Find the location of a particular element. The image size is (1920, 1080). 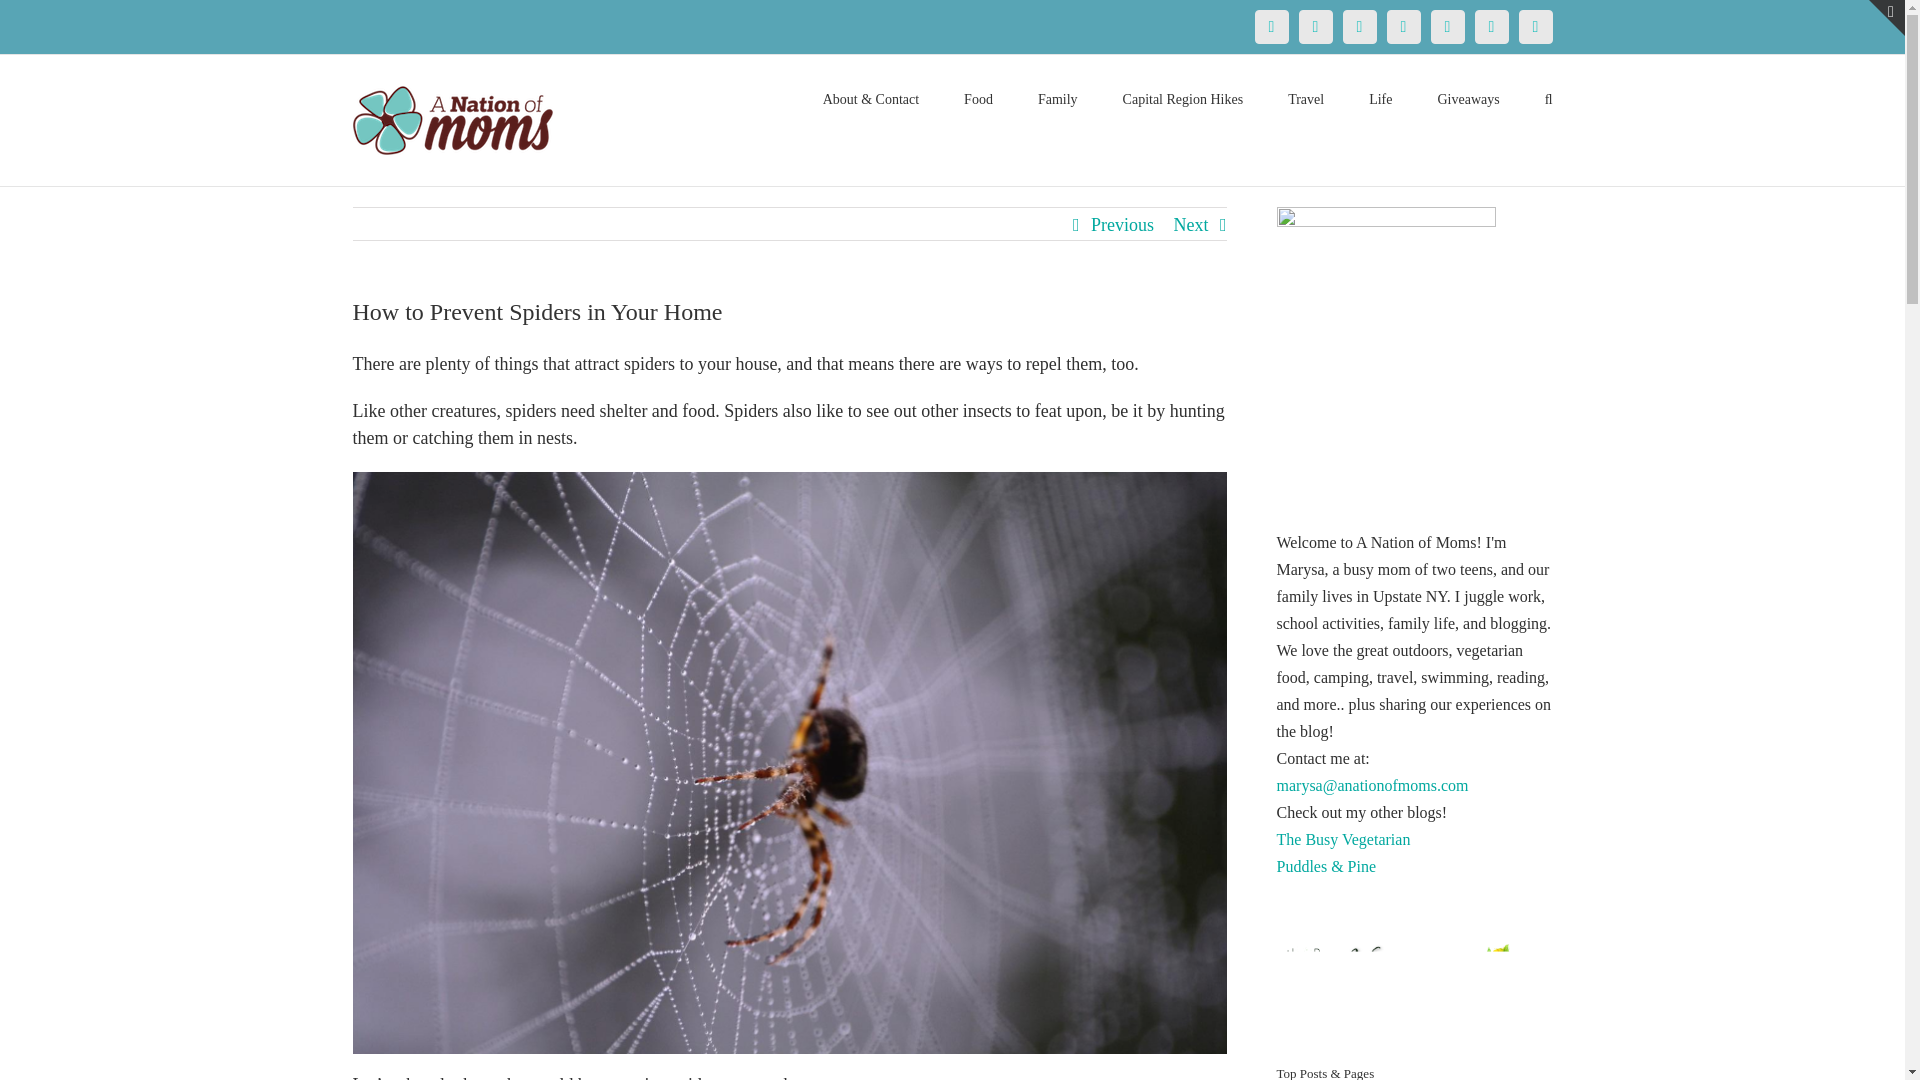

Capital Region Hikes is located at coordinates (1184, 98).